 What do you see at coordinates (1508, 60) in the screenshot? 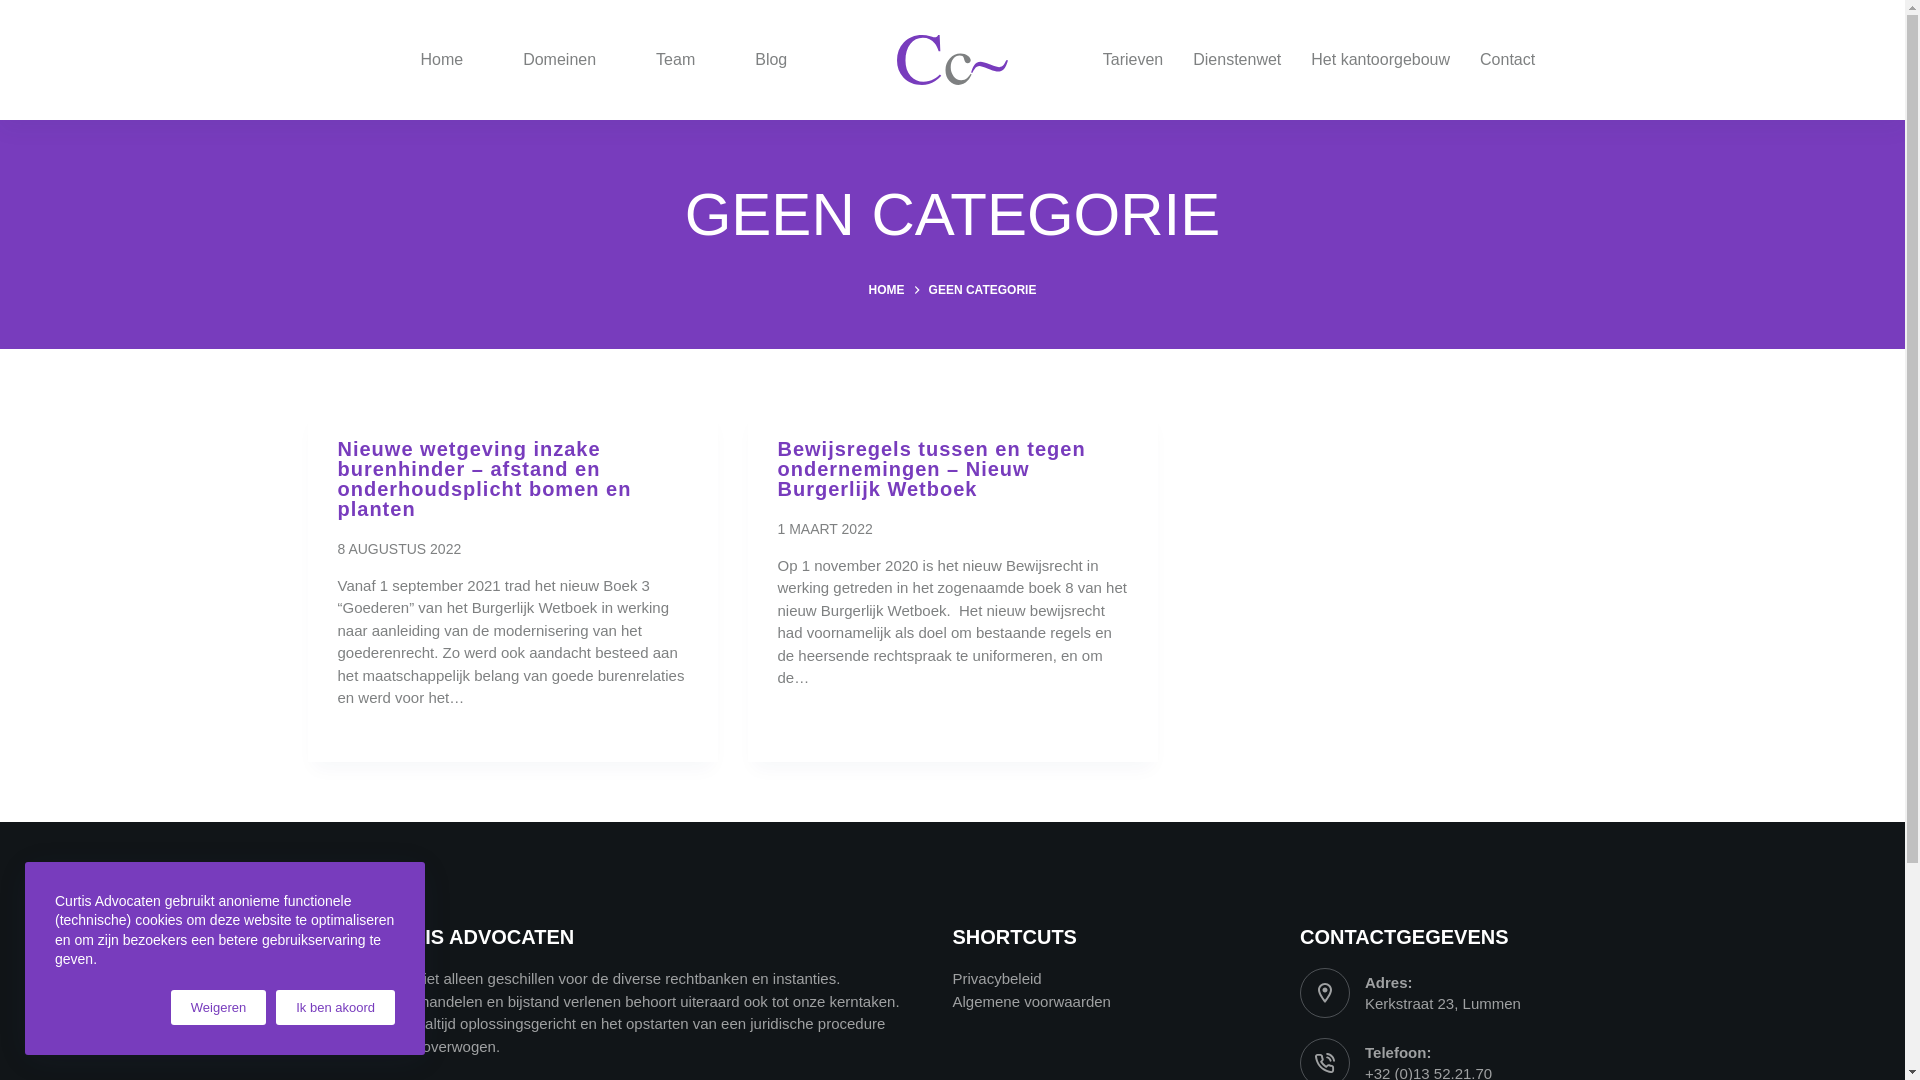
I see `Contact` at bounding box center [1508, 60].